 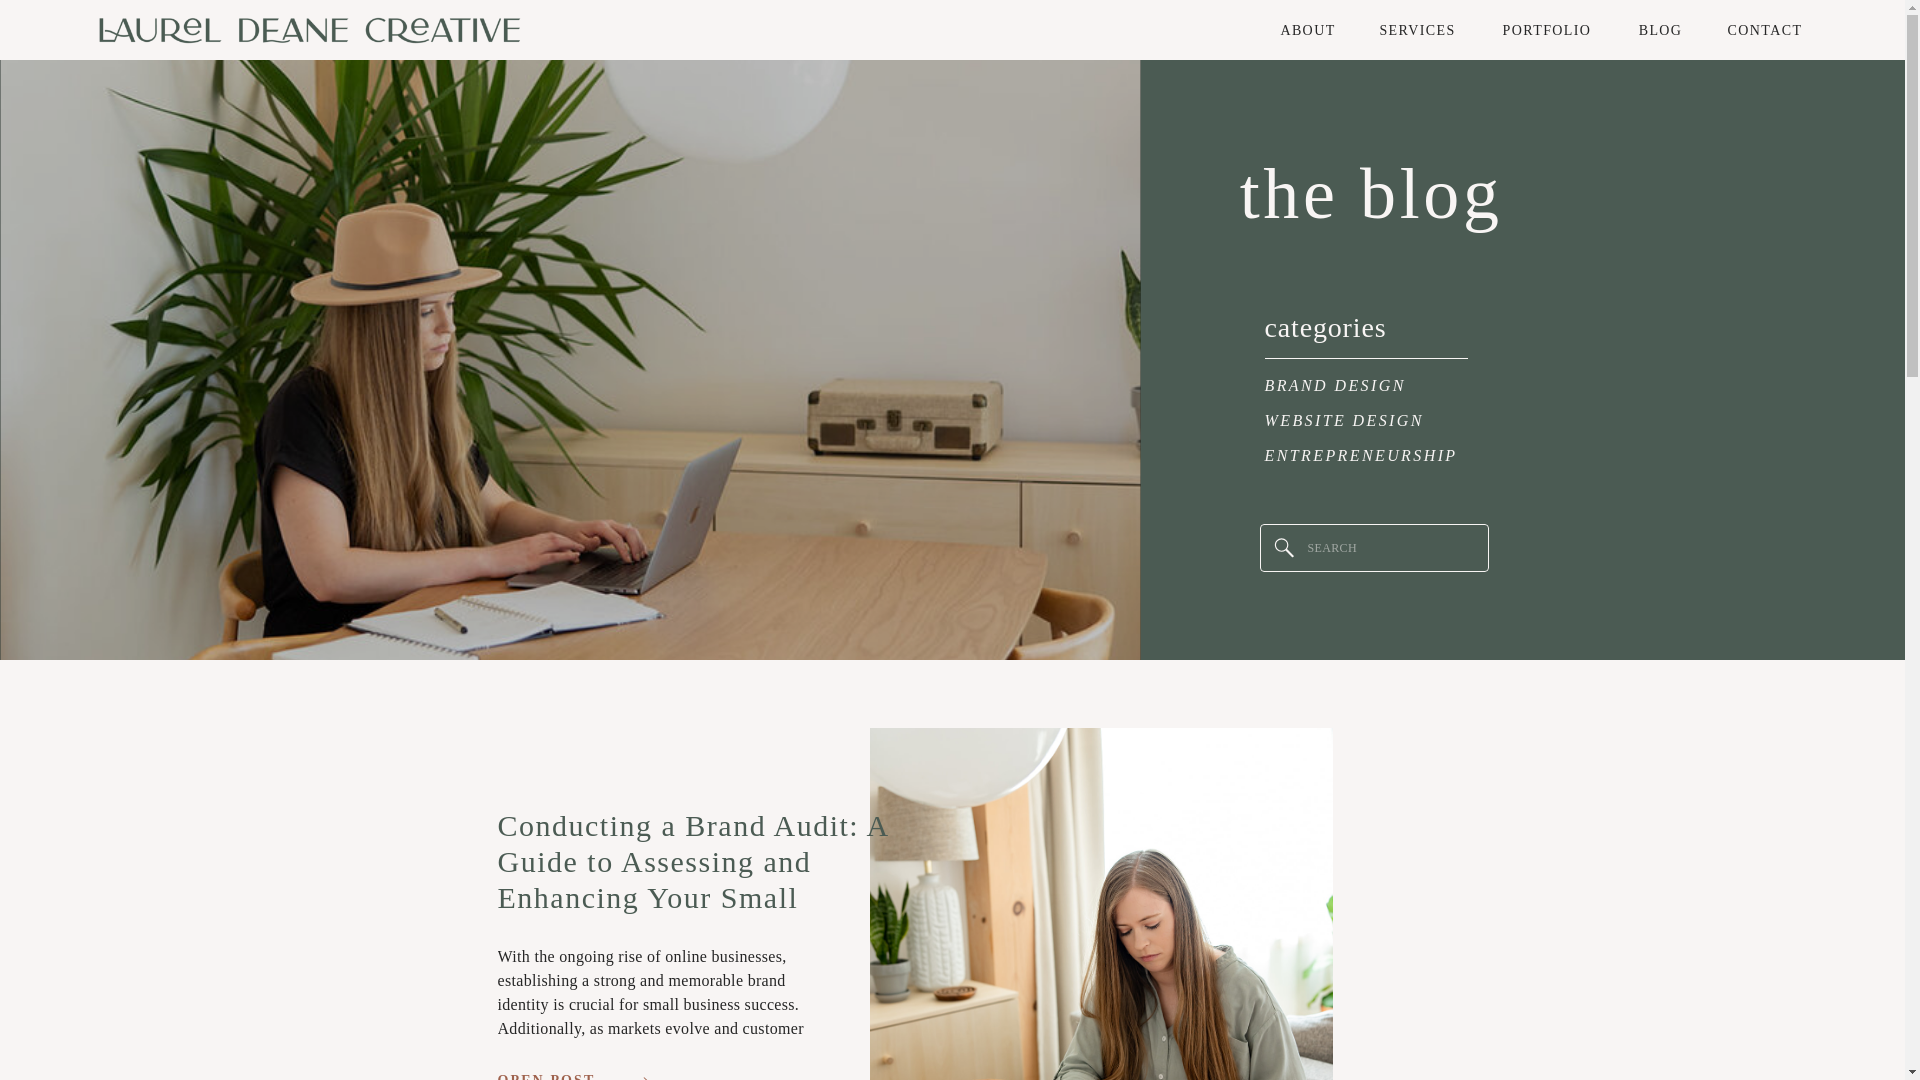 What do you see at coordinates (1307, 30) in the screenshot?
I see `ABOUT` at bounding box center [1307, 30].